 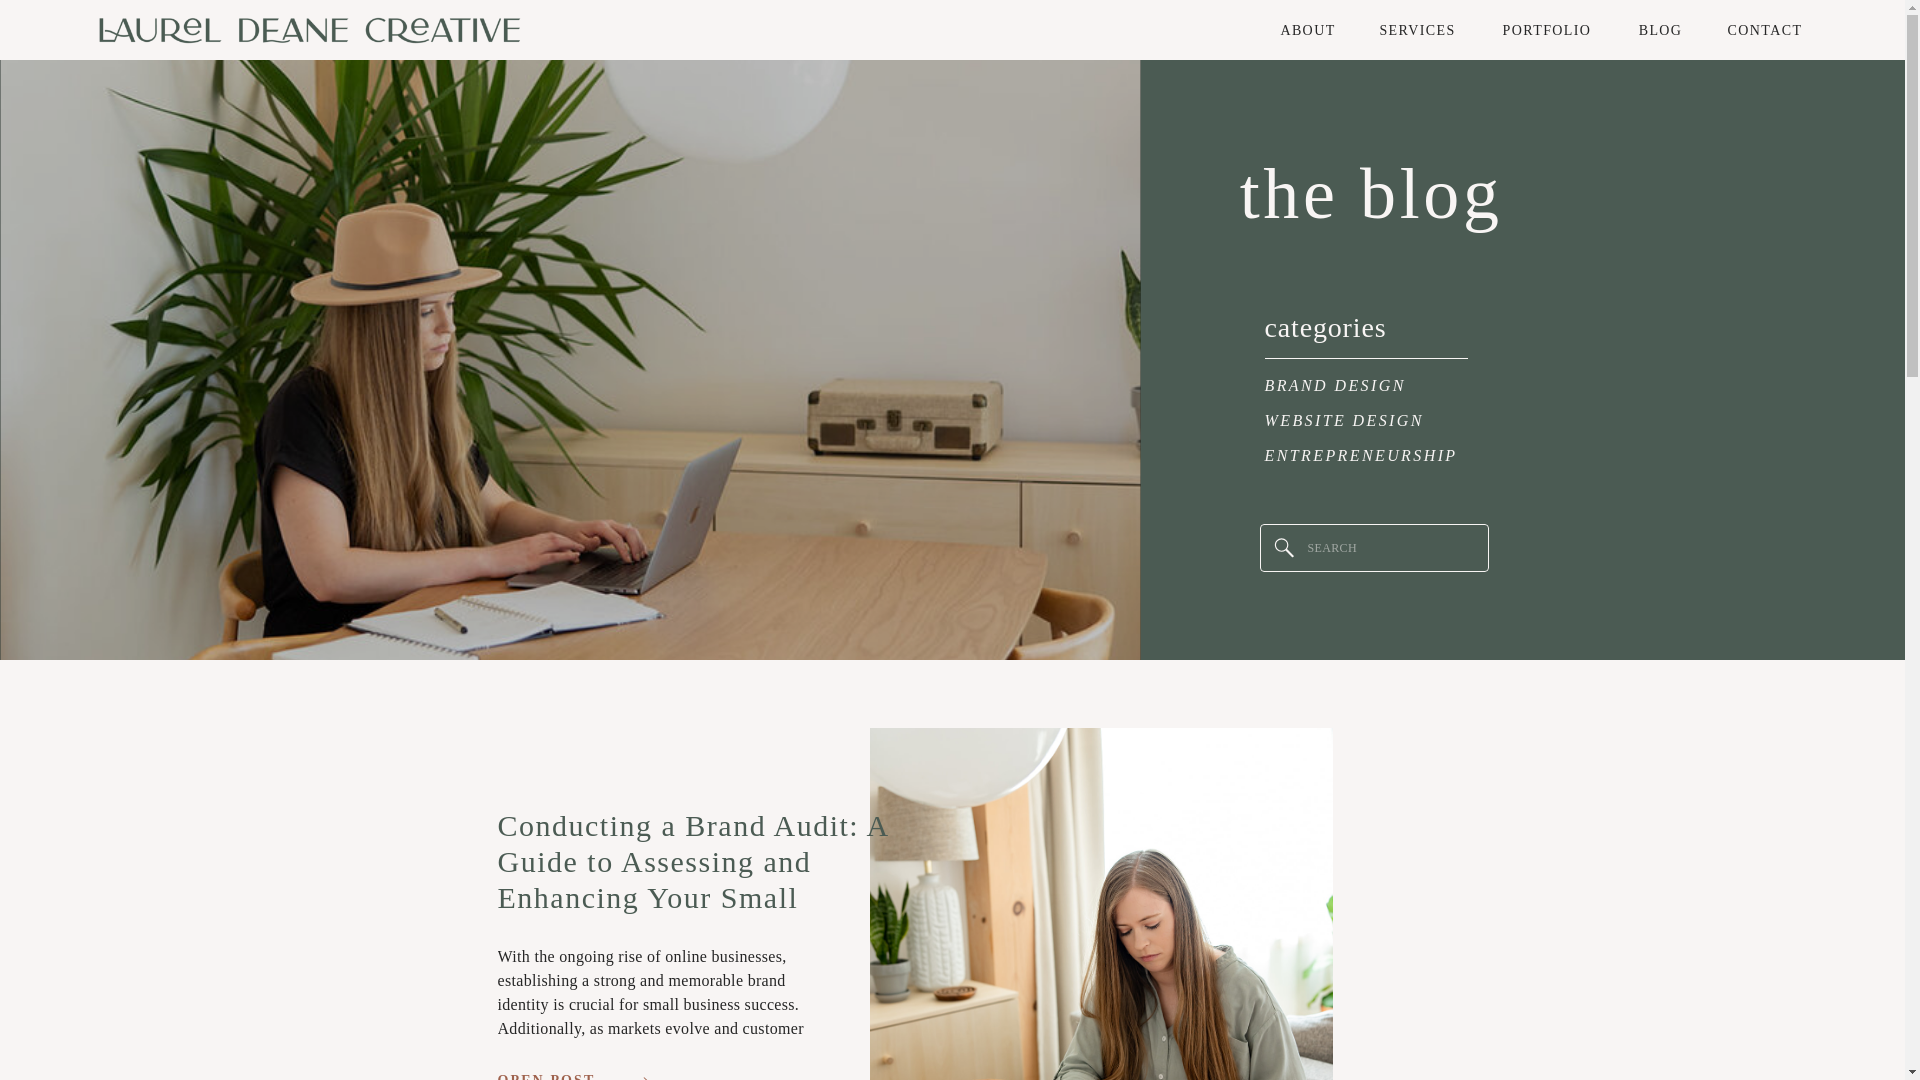 What do you see at coordinates (1307, 30) in the screenshot?
I see `ABOUT` at bounding box center [1307, 30].